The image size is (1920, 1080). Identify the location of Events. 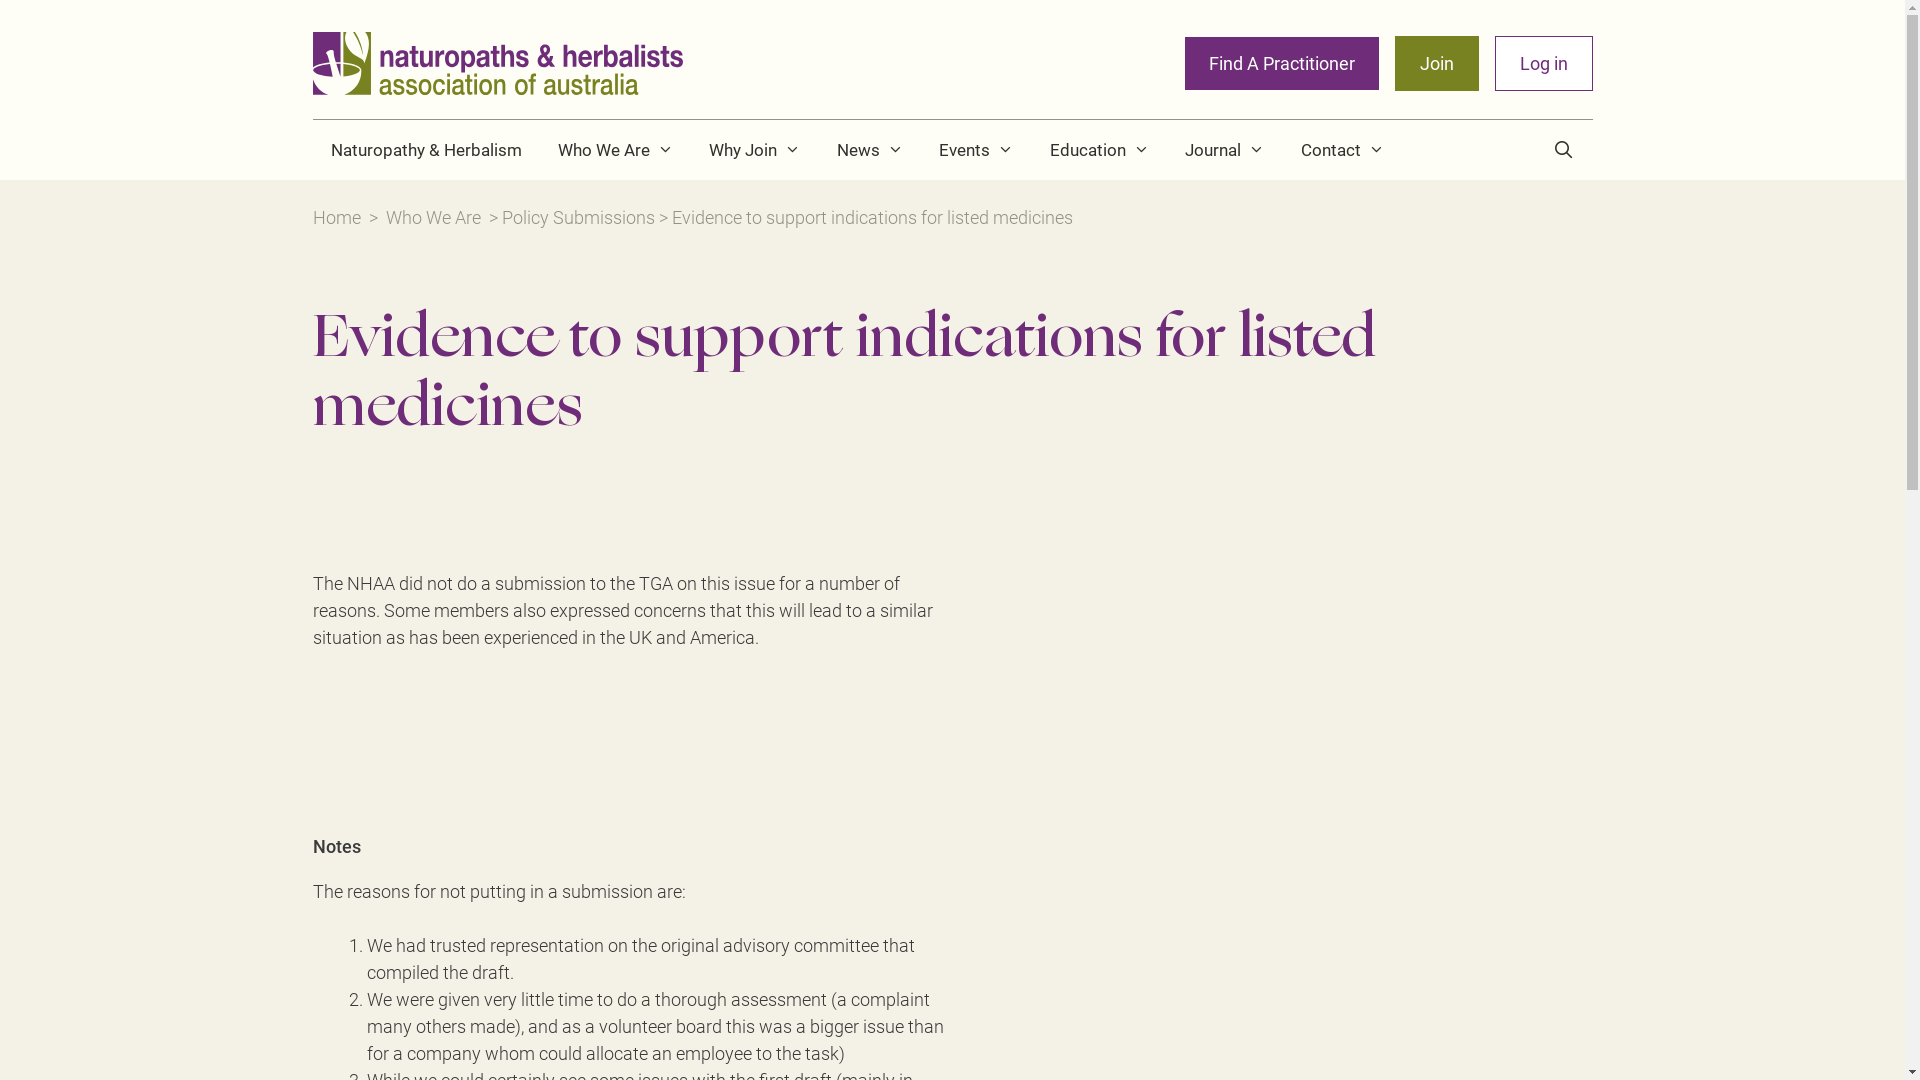
(976, 150).